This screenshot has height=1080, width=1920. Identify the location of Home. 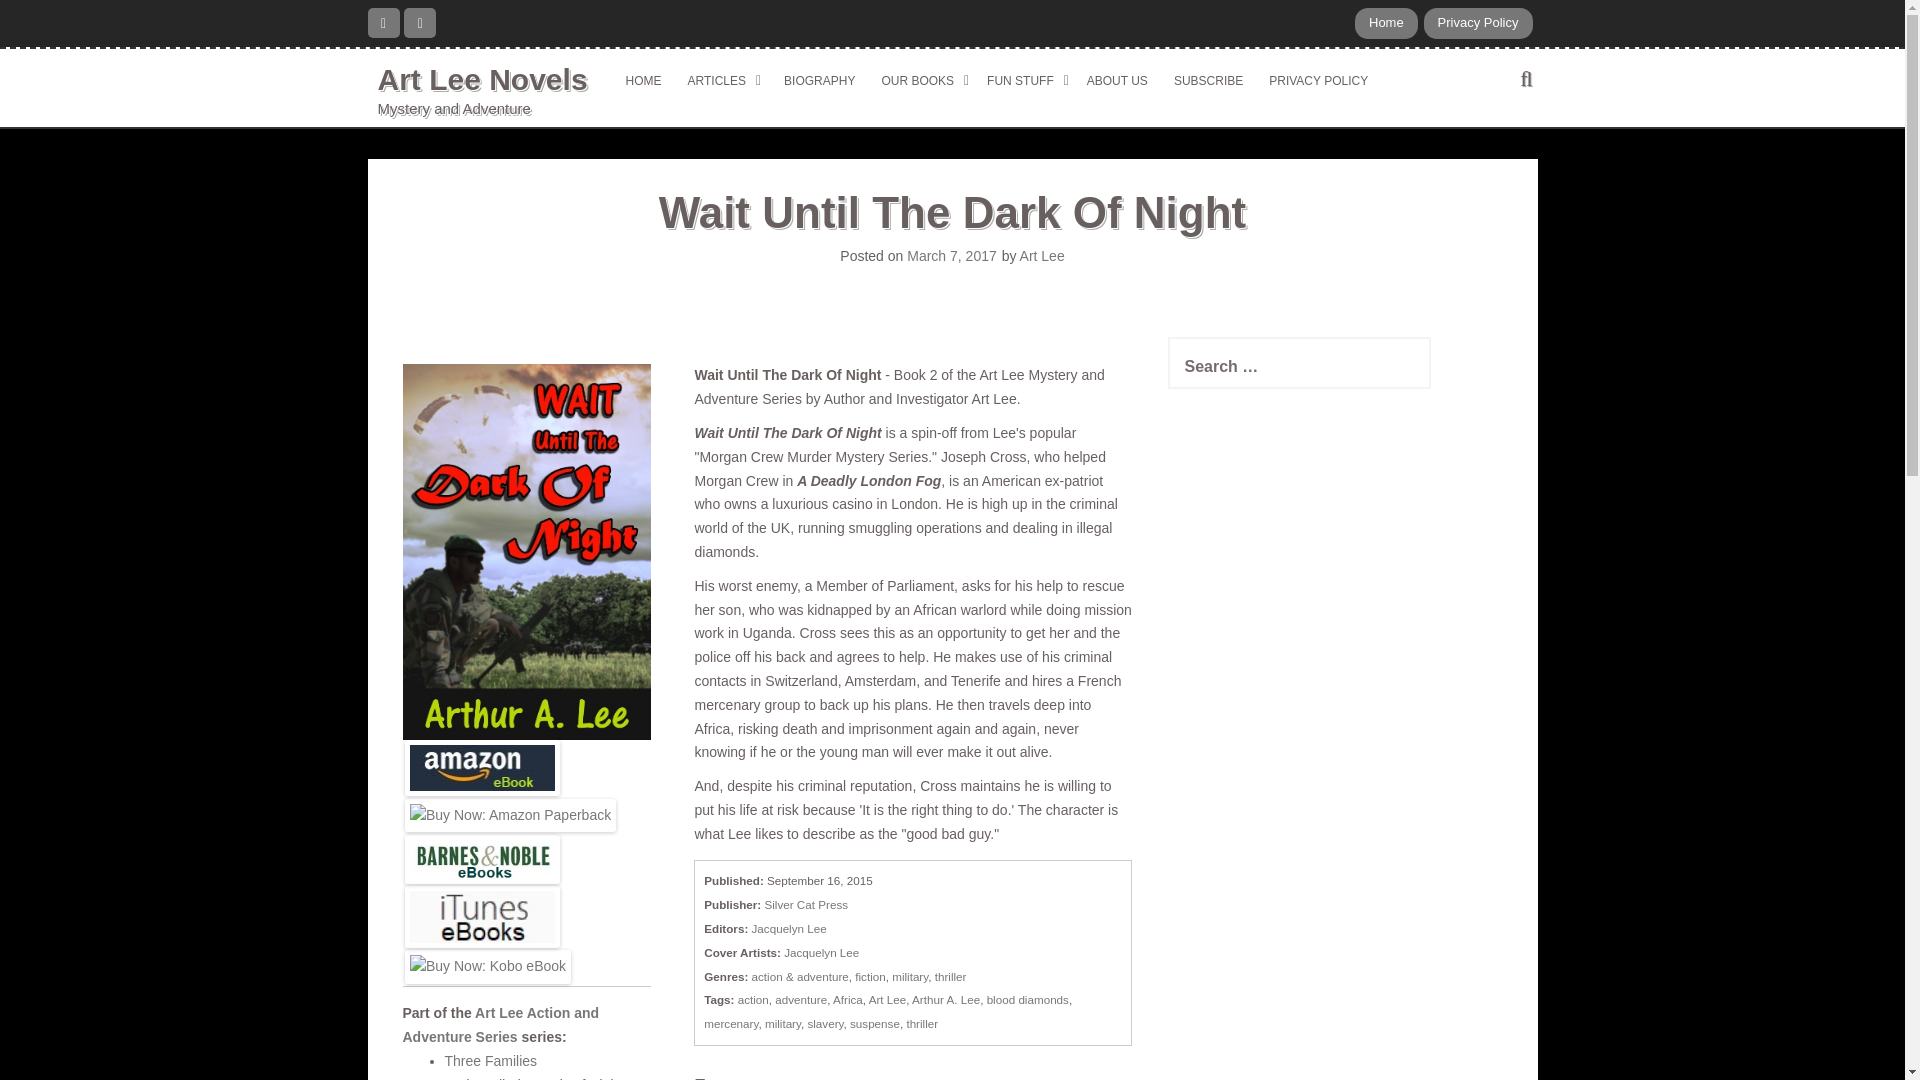
(1386, 22).